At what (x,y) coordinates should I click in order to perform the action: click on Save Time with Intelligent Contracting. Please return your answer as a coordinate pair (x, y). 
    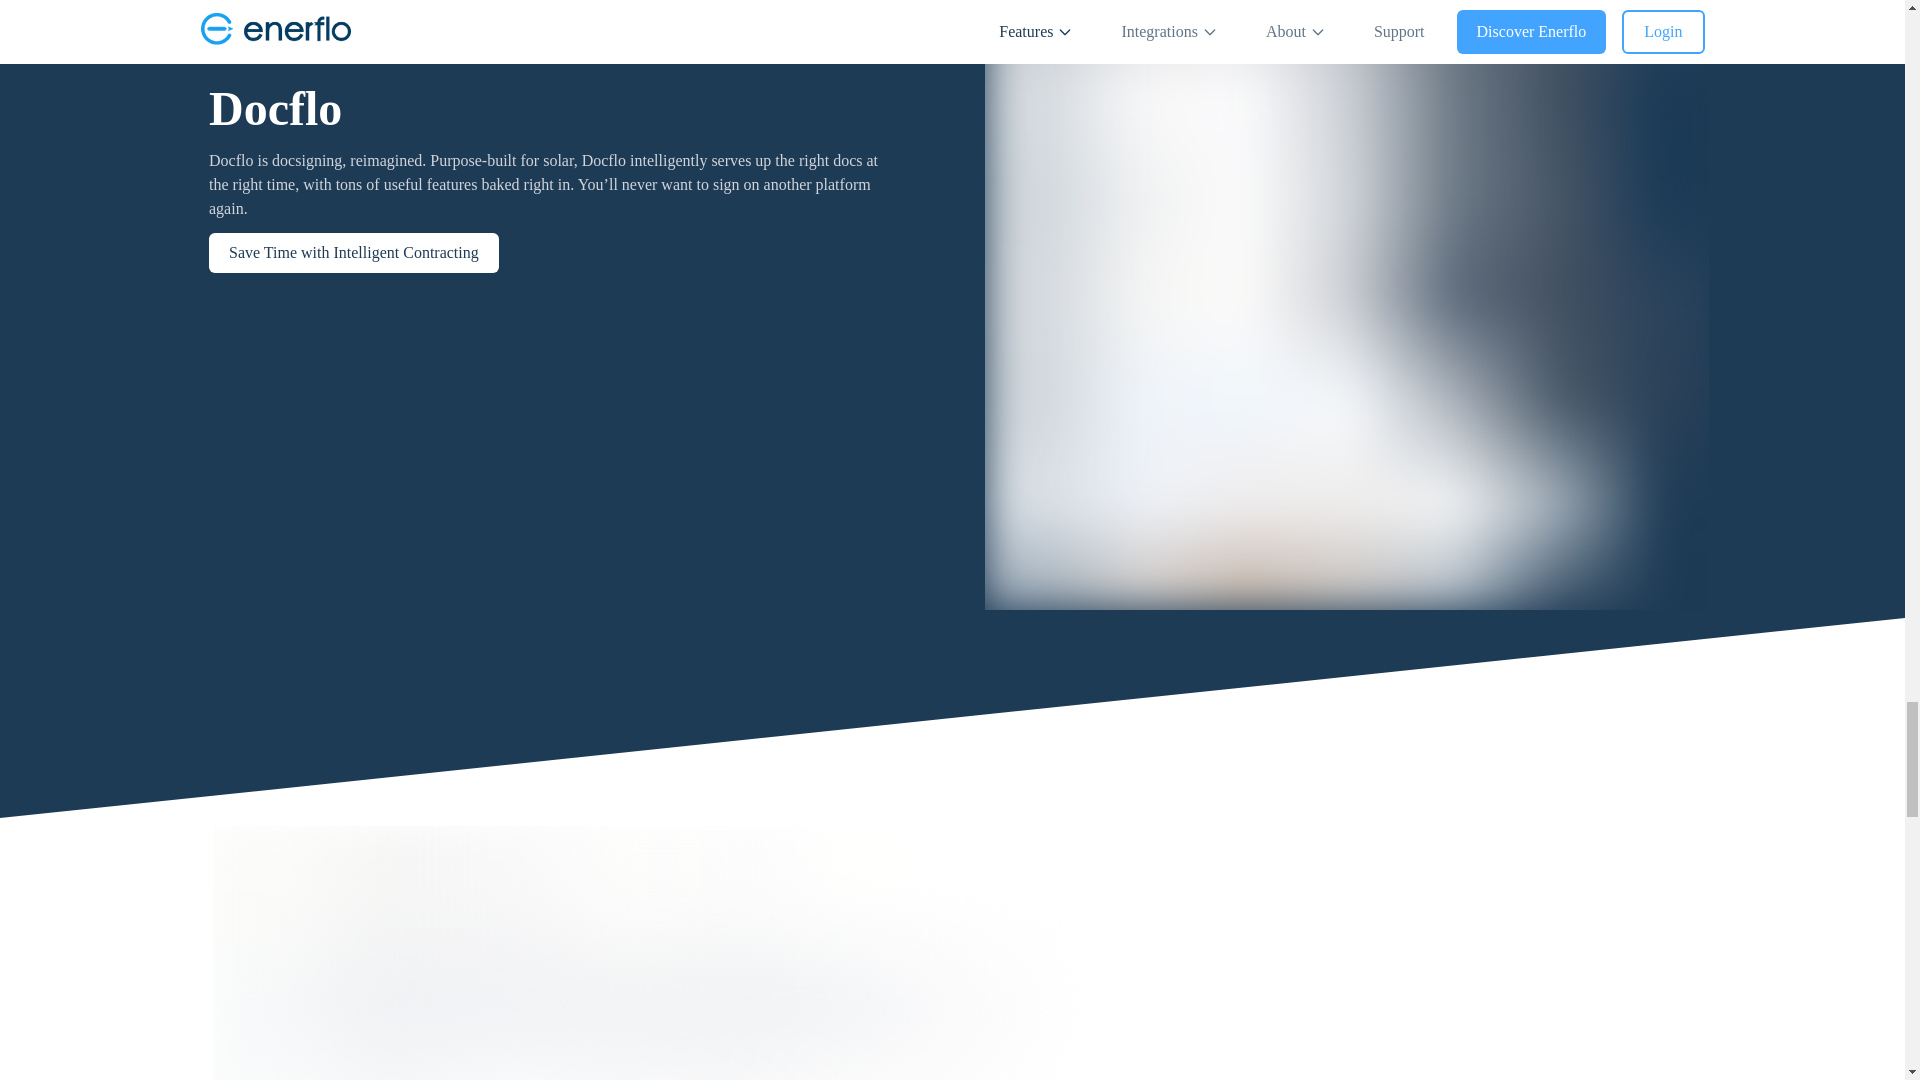
    Looking at the image, I should click on (352, 253).